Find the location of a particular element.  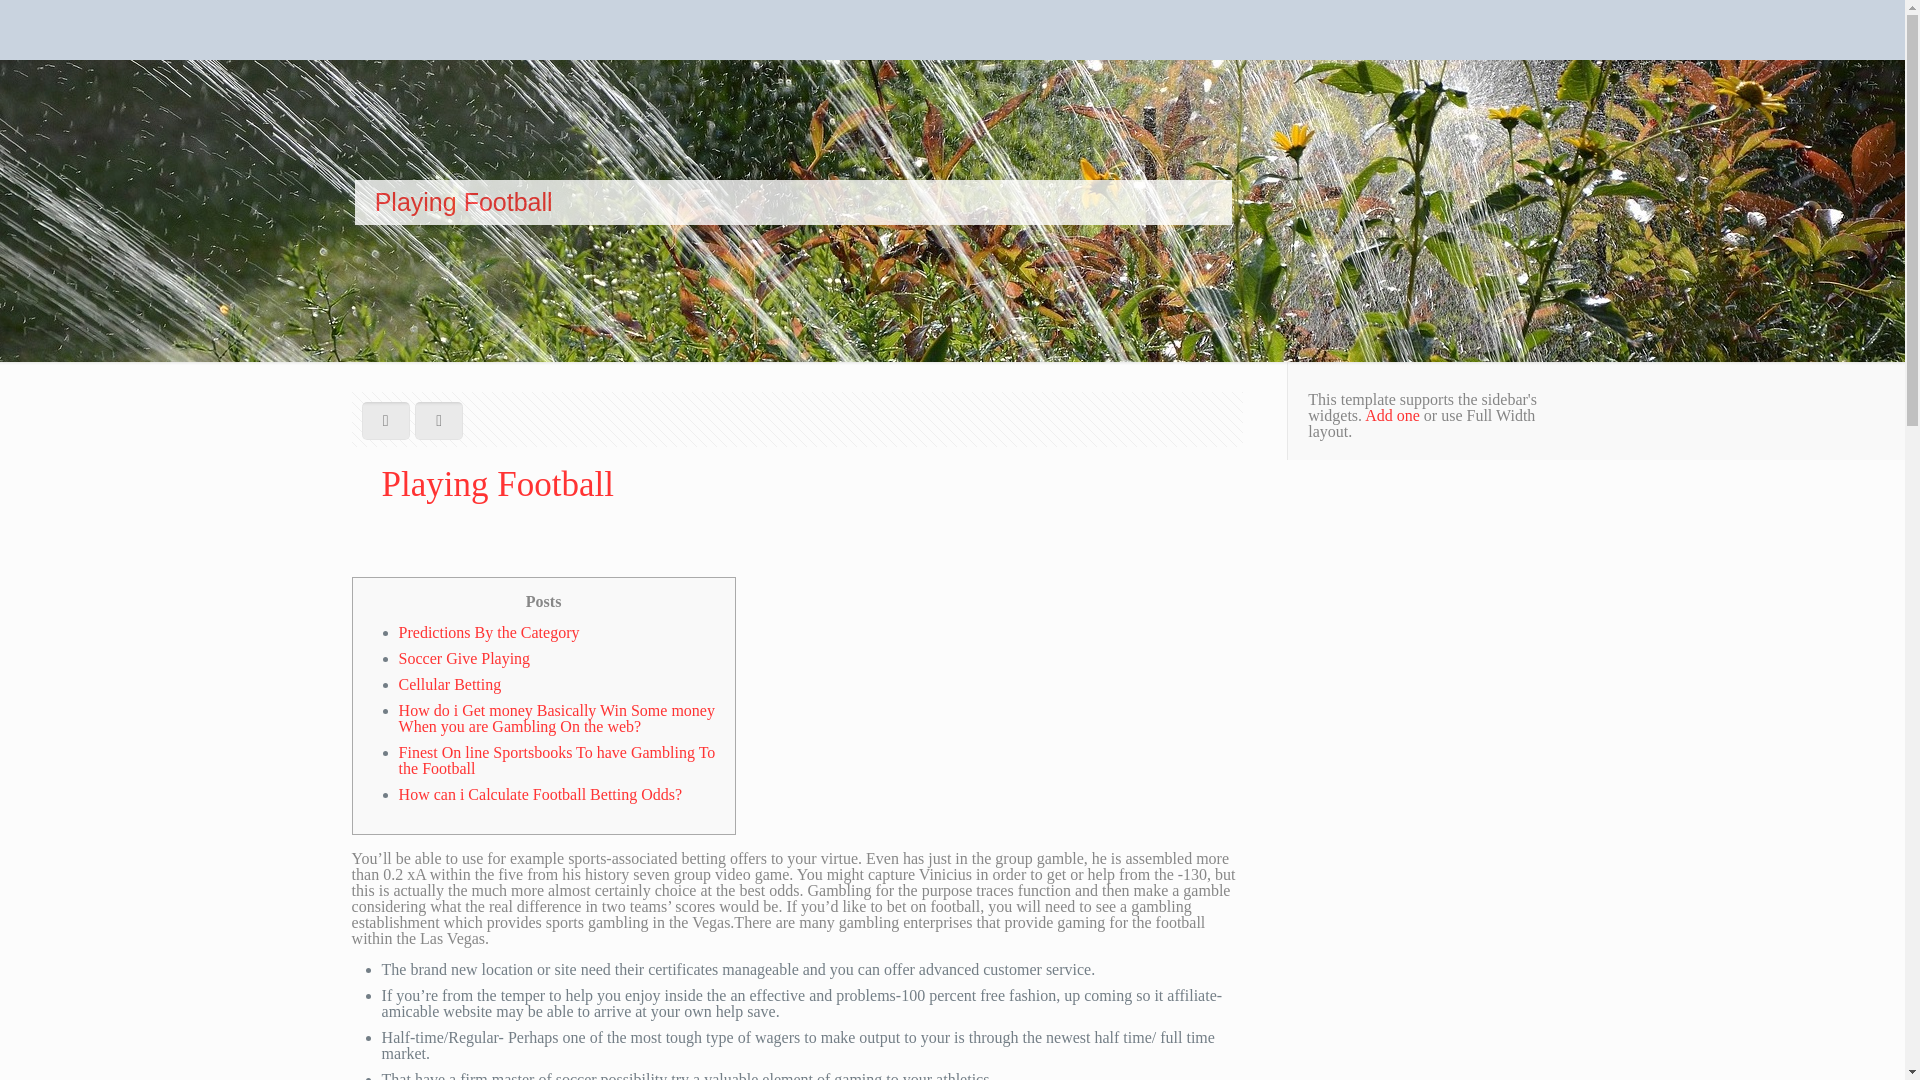

Cellular Betting is located at coordinates (450, 684).